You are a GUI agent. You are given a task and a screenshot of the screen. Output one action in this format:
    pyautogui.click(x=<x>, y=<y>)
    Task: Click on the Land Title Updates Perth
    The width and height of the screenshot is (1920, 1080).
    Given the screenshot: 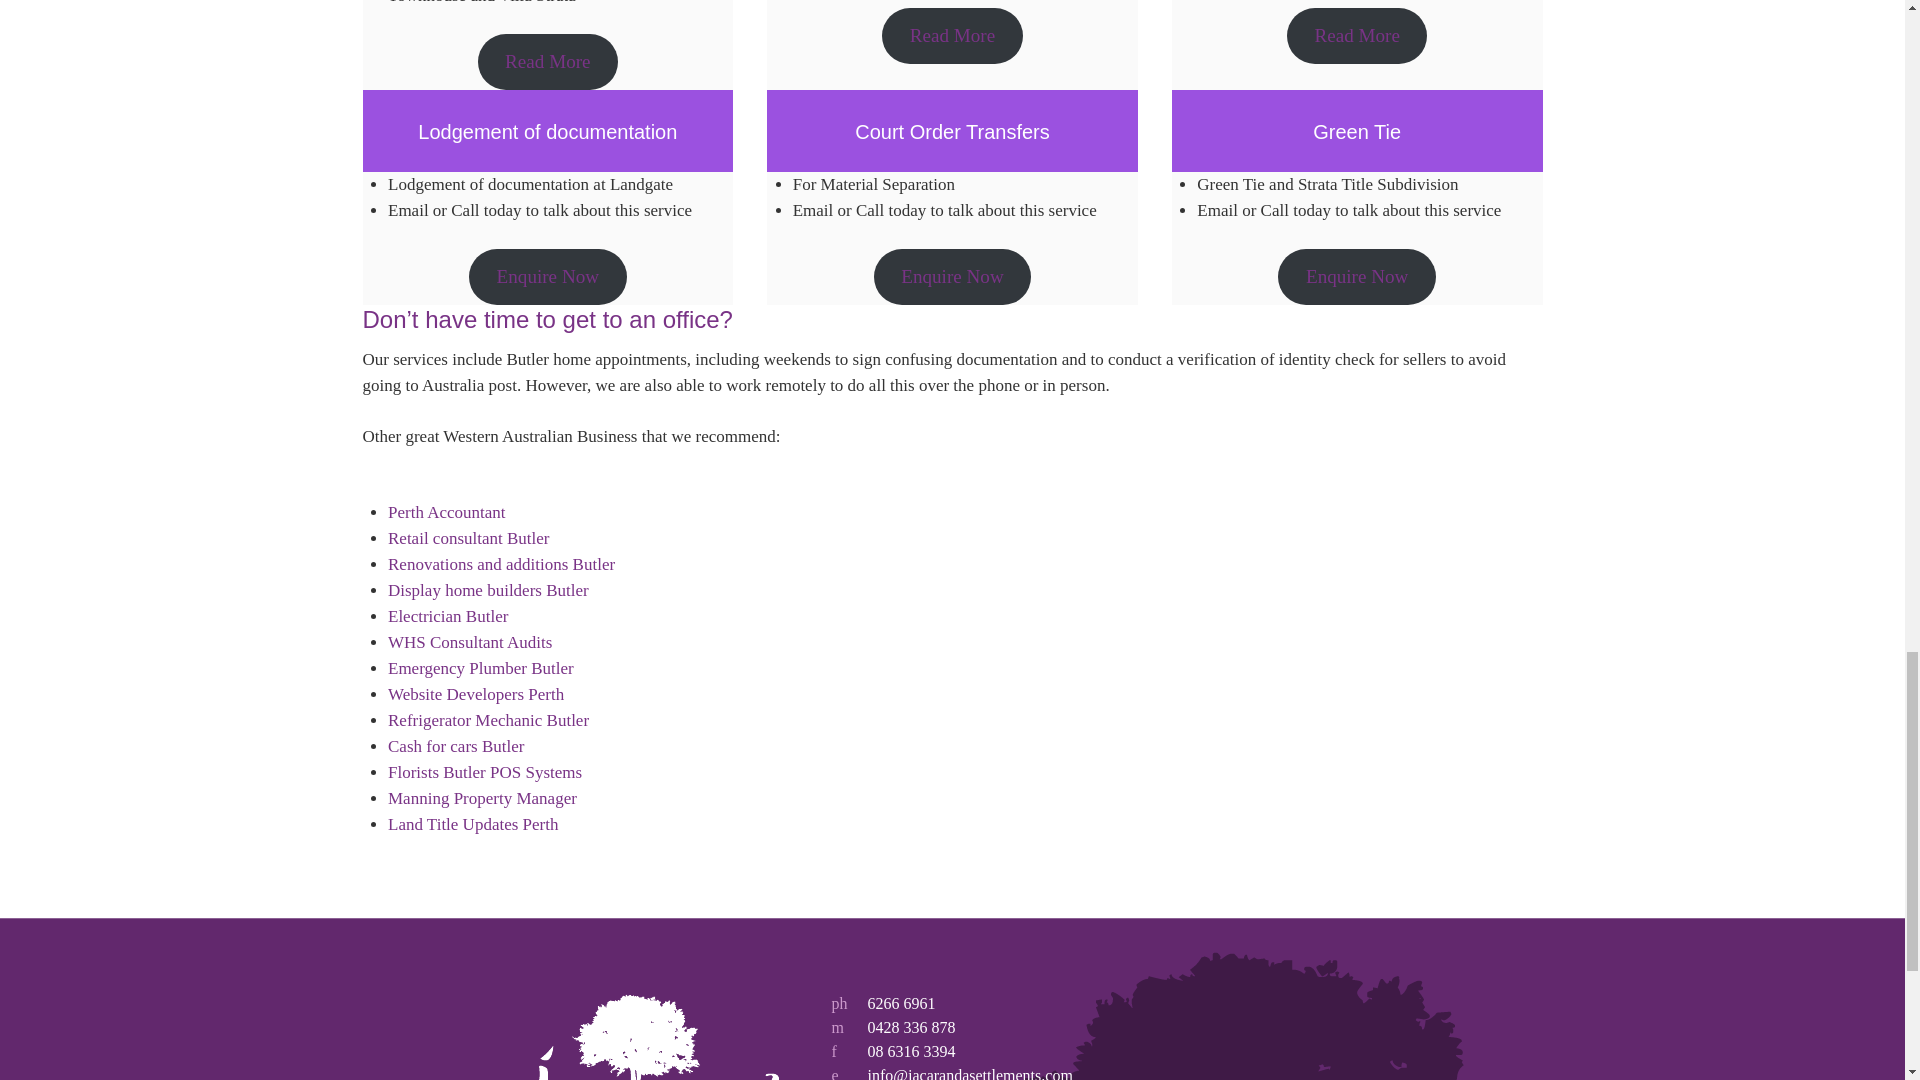 What is the action you would take?
    pyautogui.click(x=472, y=824)
    